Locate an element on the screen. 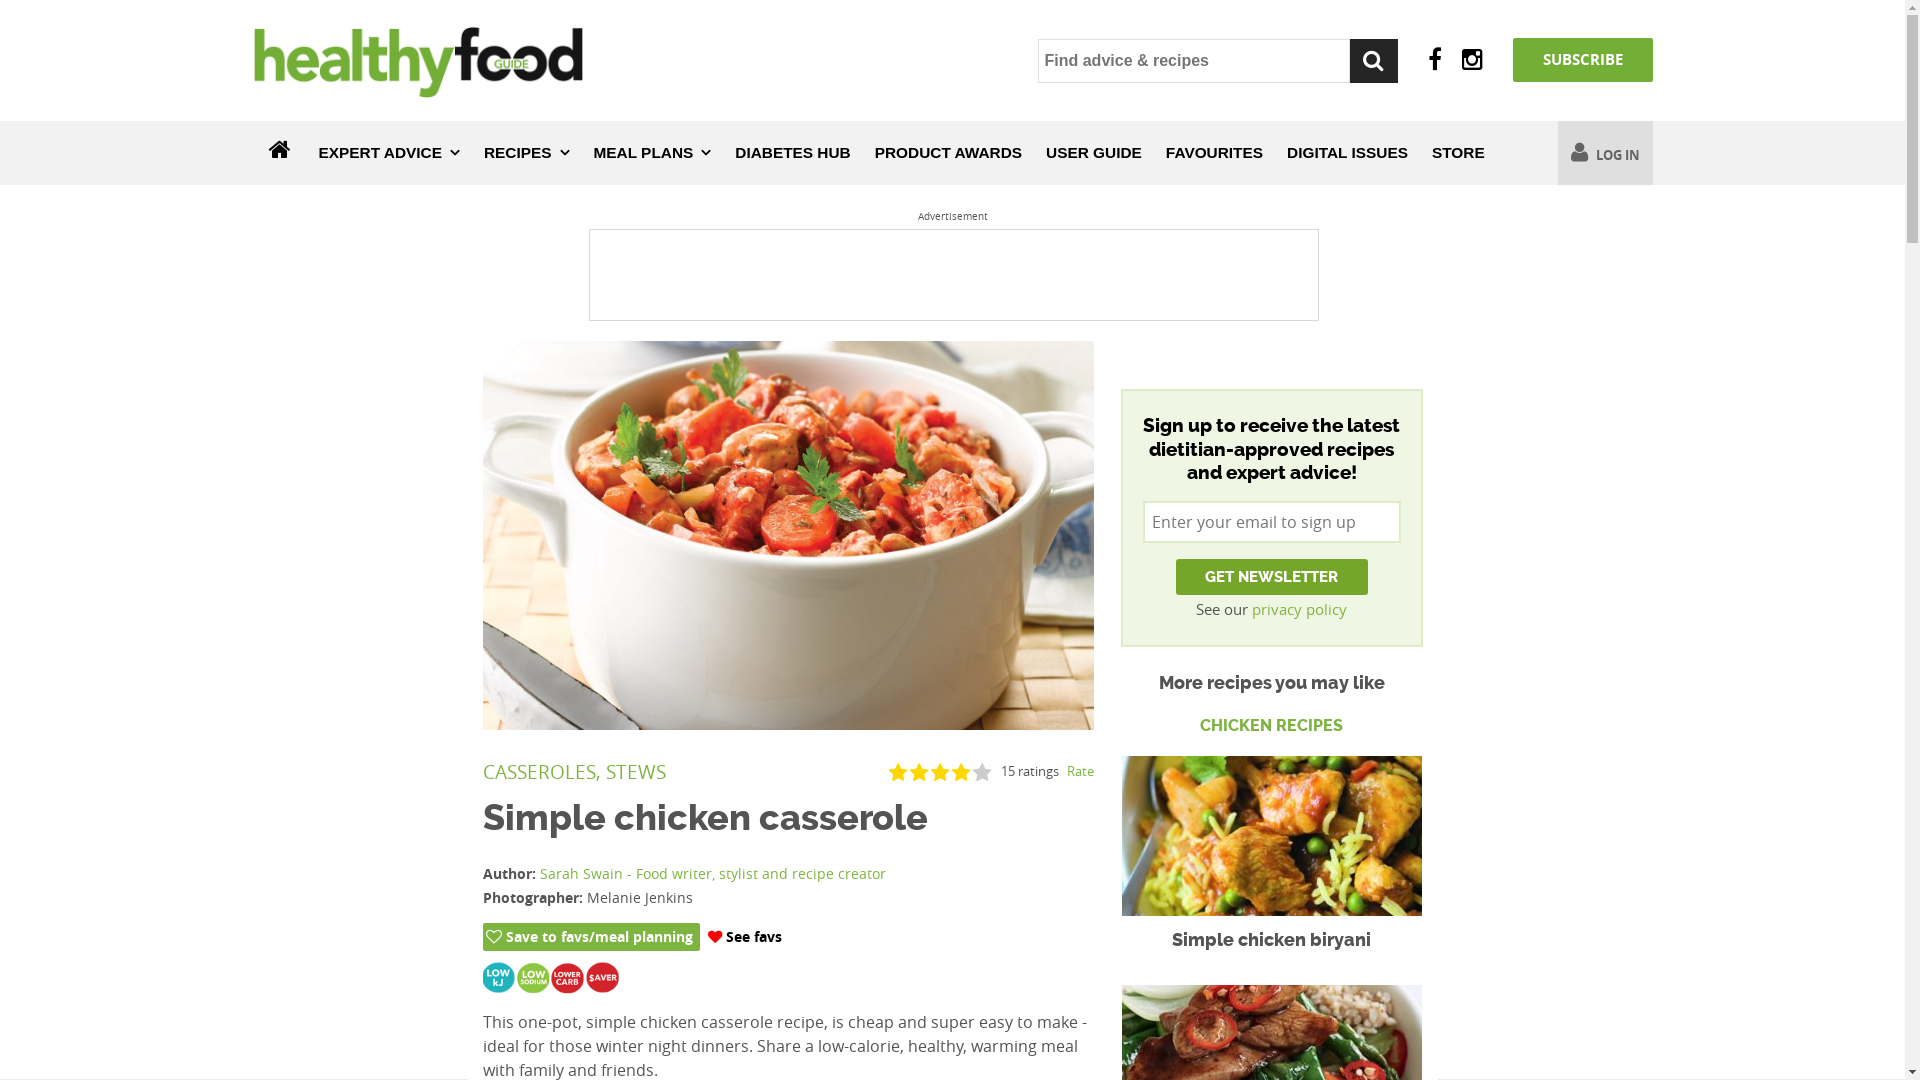  Simple chicken biryani is located at coordinates (1272, 940).